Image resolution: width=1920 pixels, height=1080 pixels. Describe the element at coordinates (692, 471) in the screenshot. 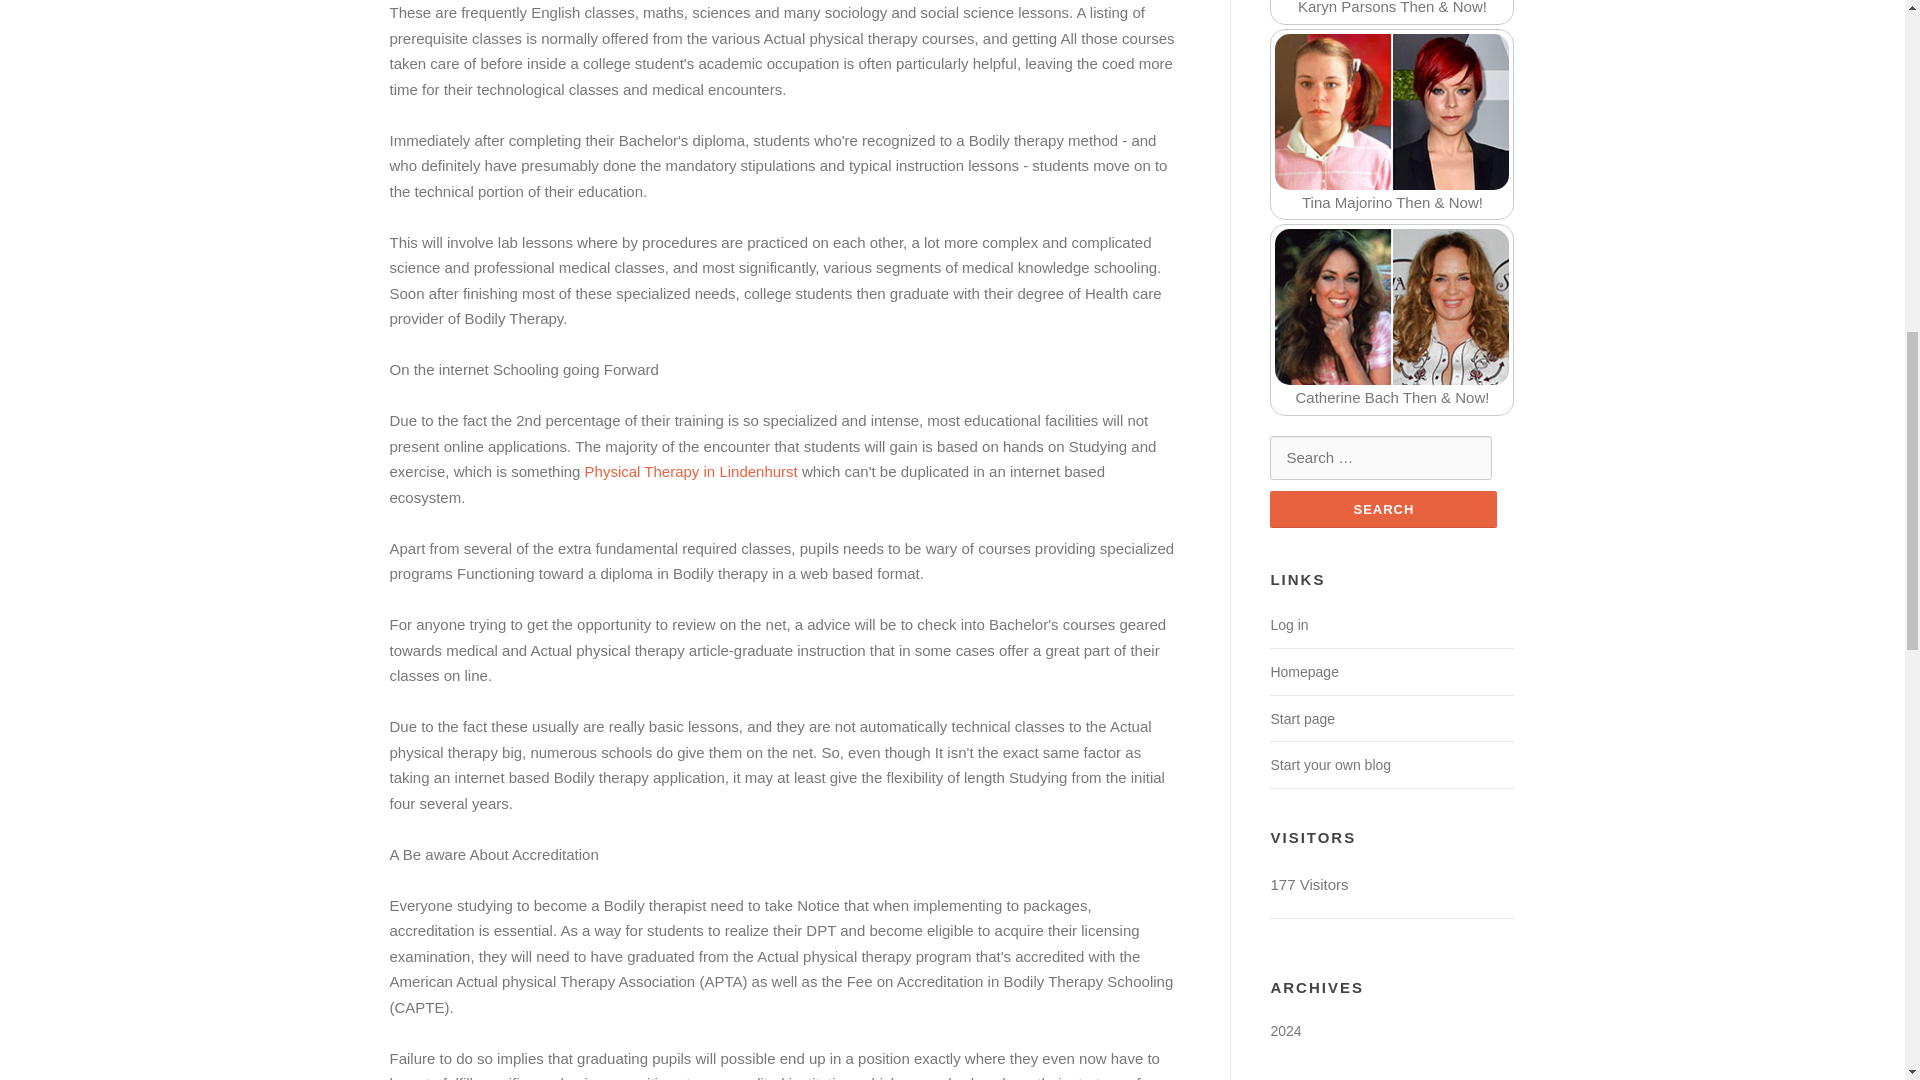

I see `Physical Therapy in Lindenhurst` at that location.